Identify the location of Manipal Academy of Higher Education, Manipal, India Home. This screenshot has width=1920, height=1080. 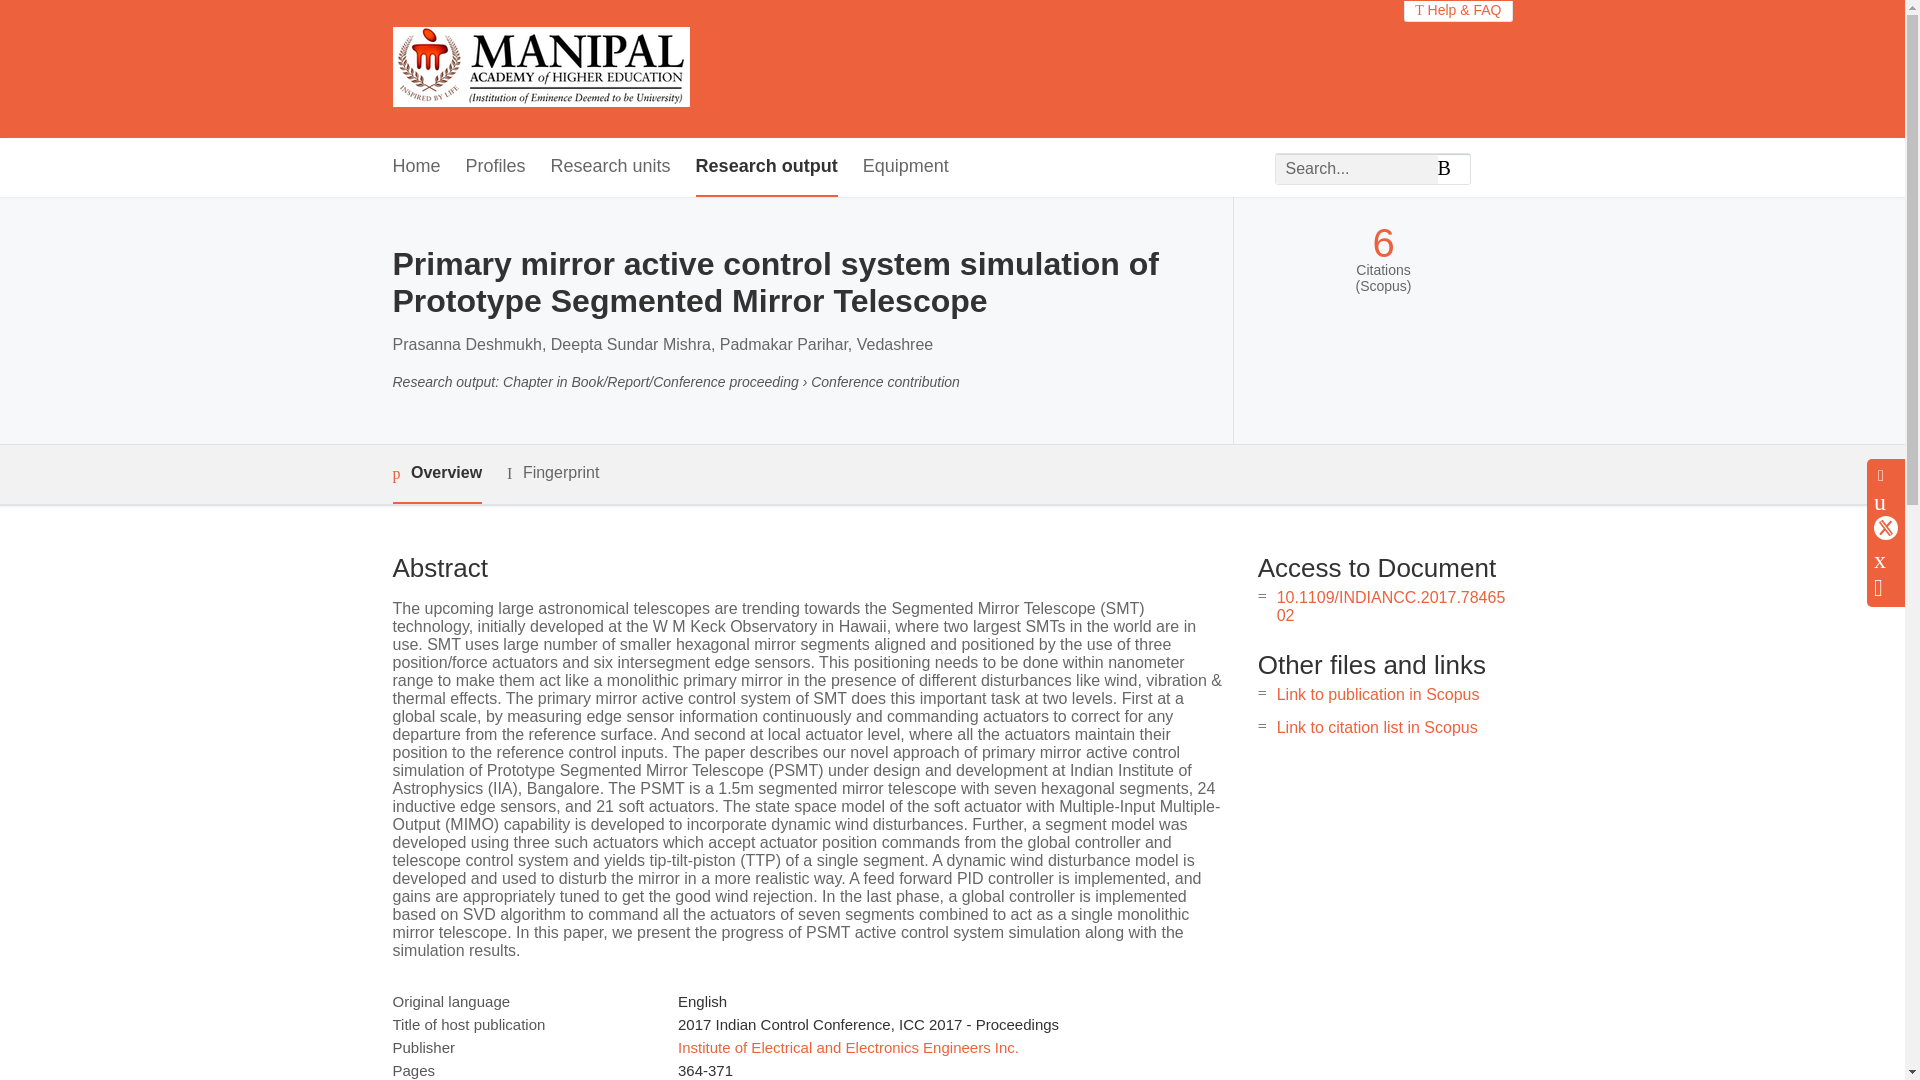
(540, 69).